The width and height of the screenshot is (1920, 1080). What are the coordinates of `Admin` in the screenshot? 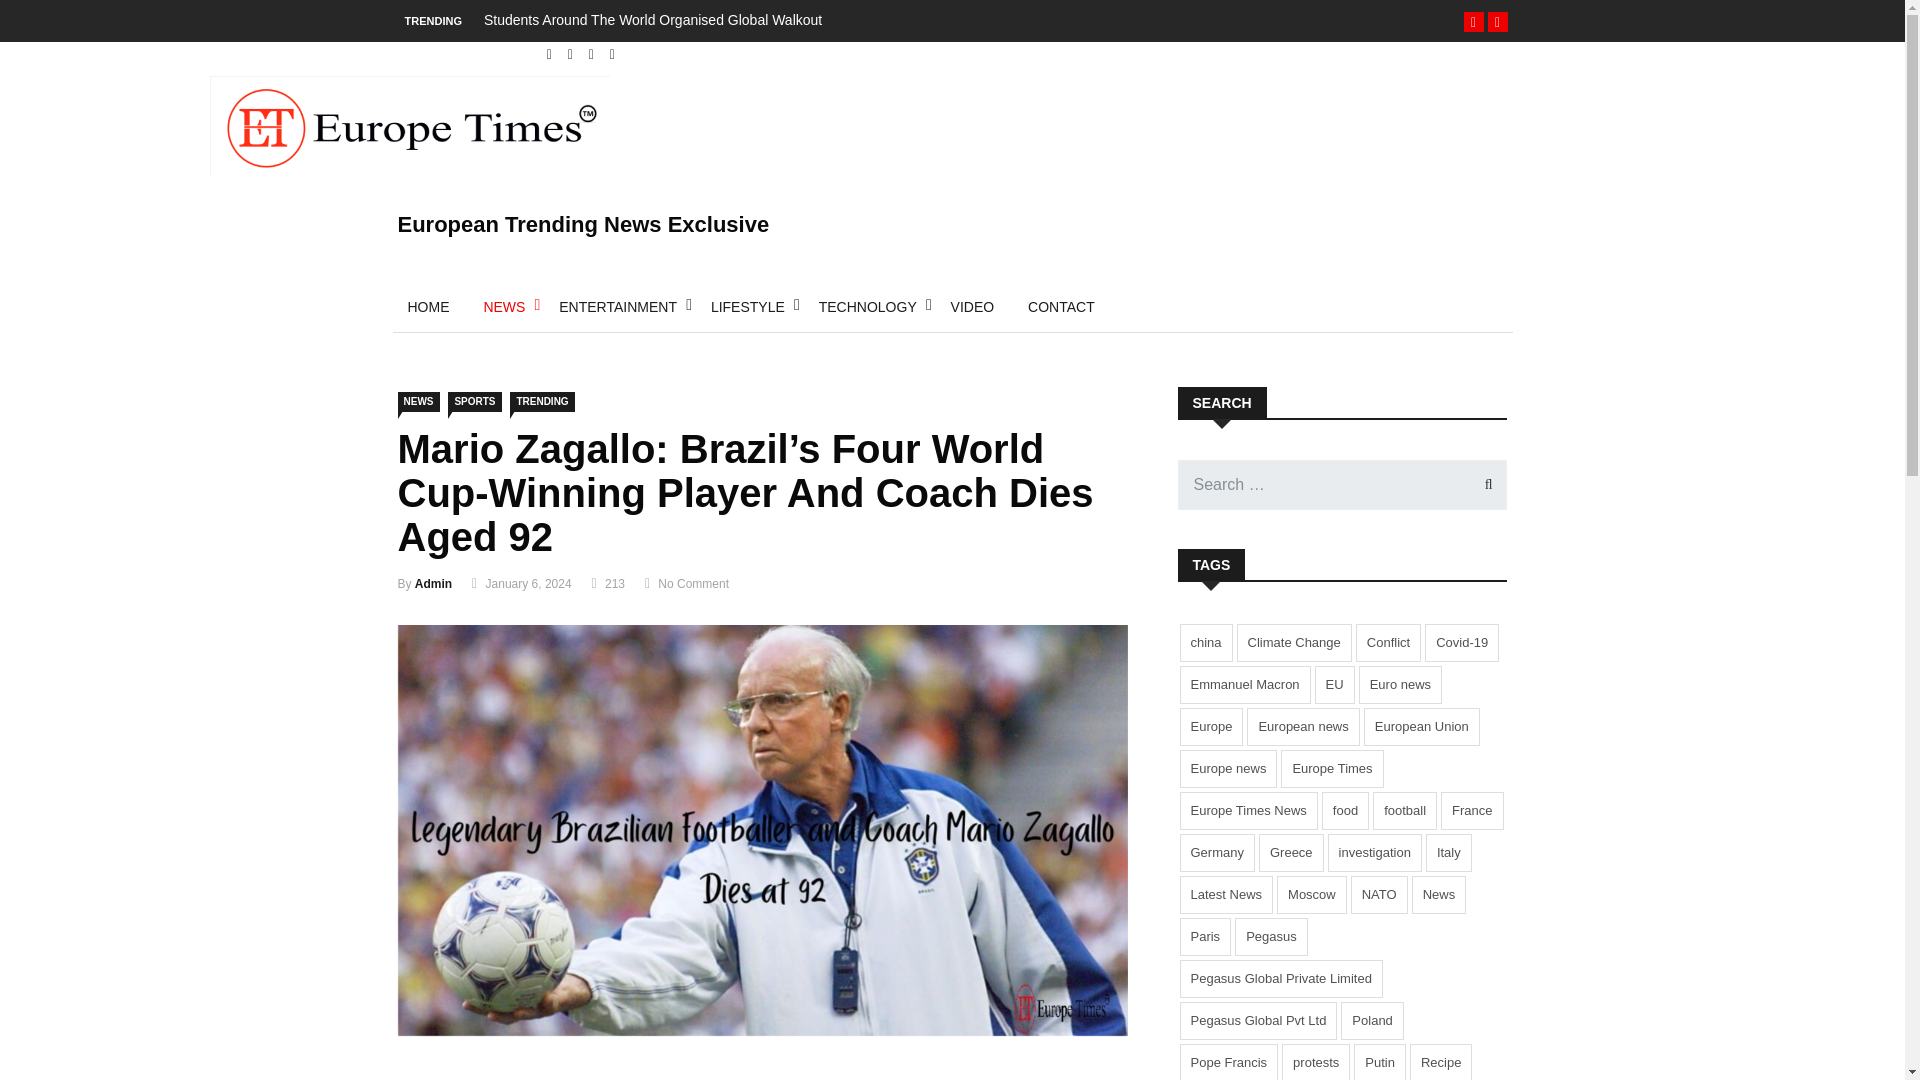 It's located at (432, 583).